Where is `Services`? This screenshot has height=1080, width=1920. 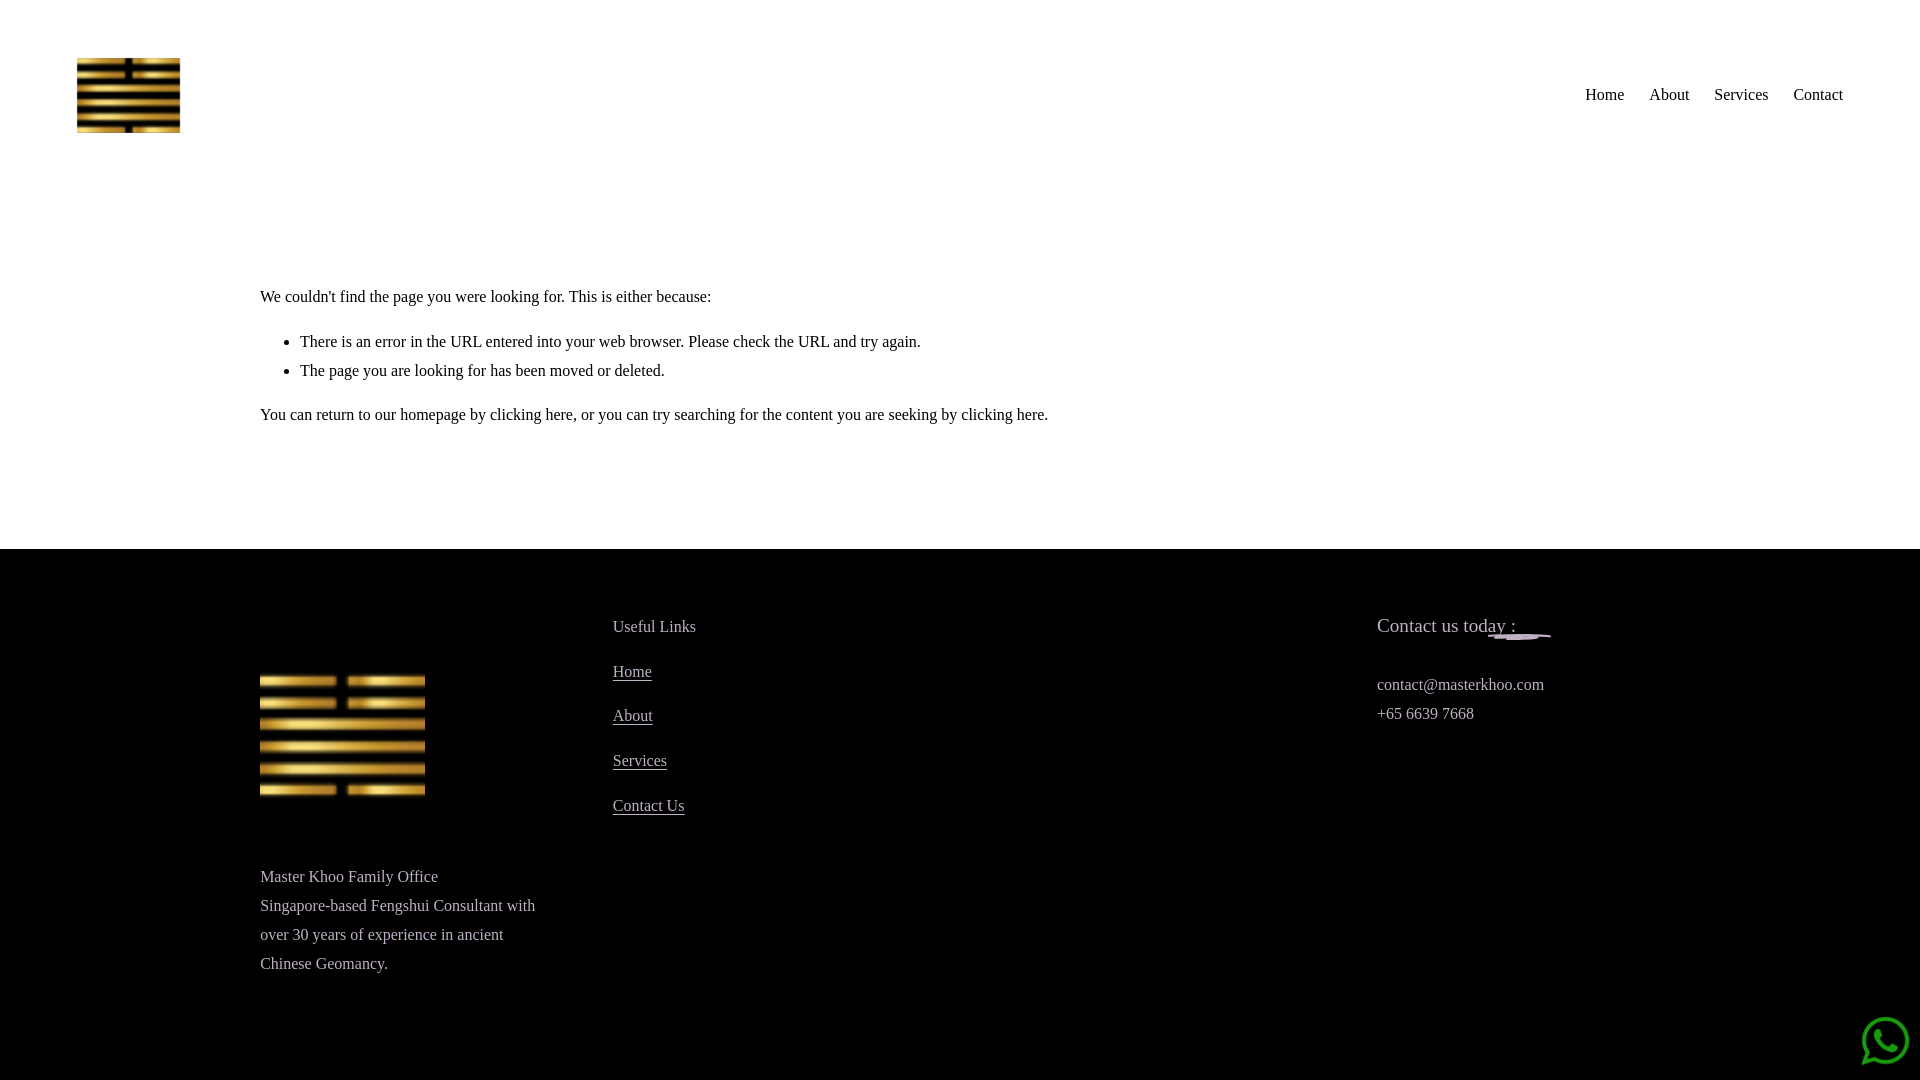 Services is located at coordinates (1741, 94).